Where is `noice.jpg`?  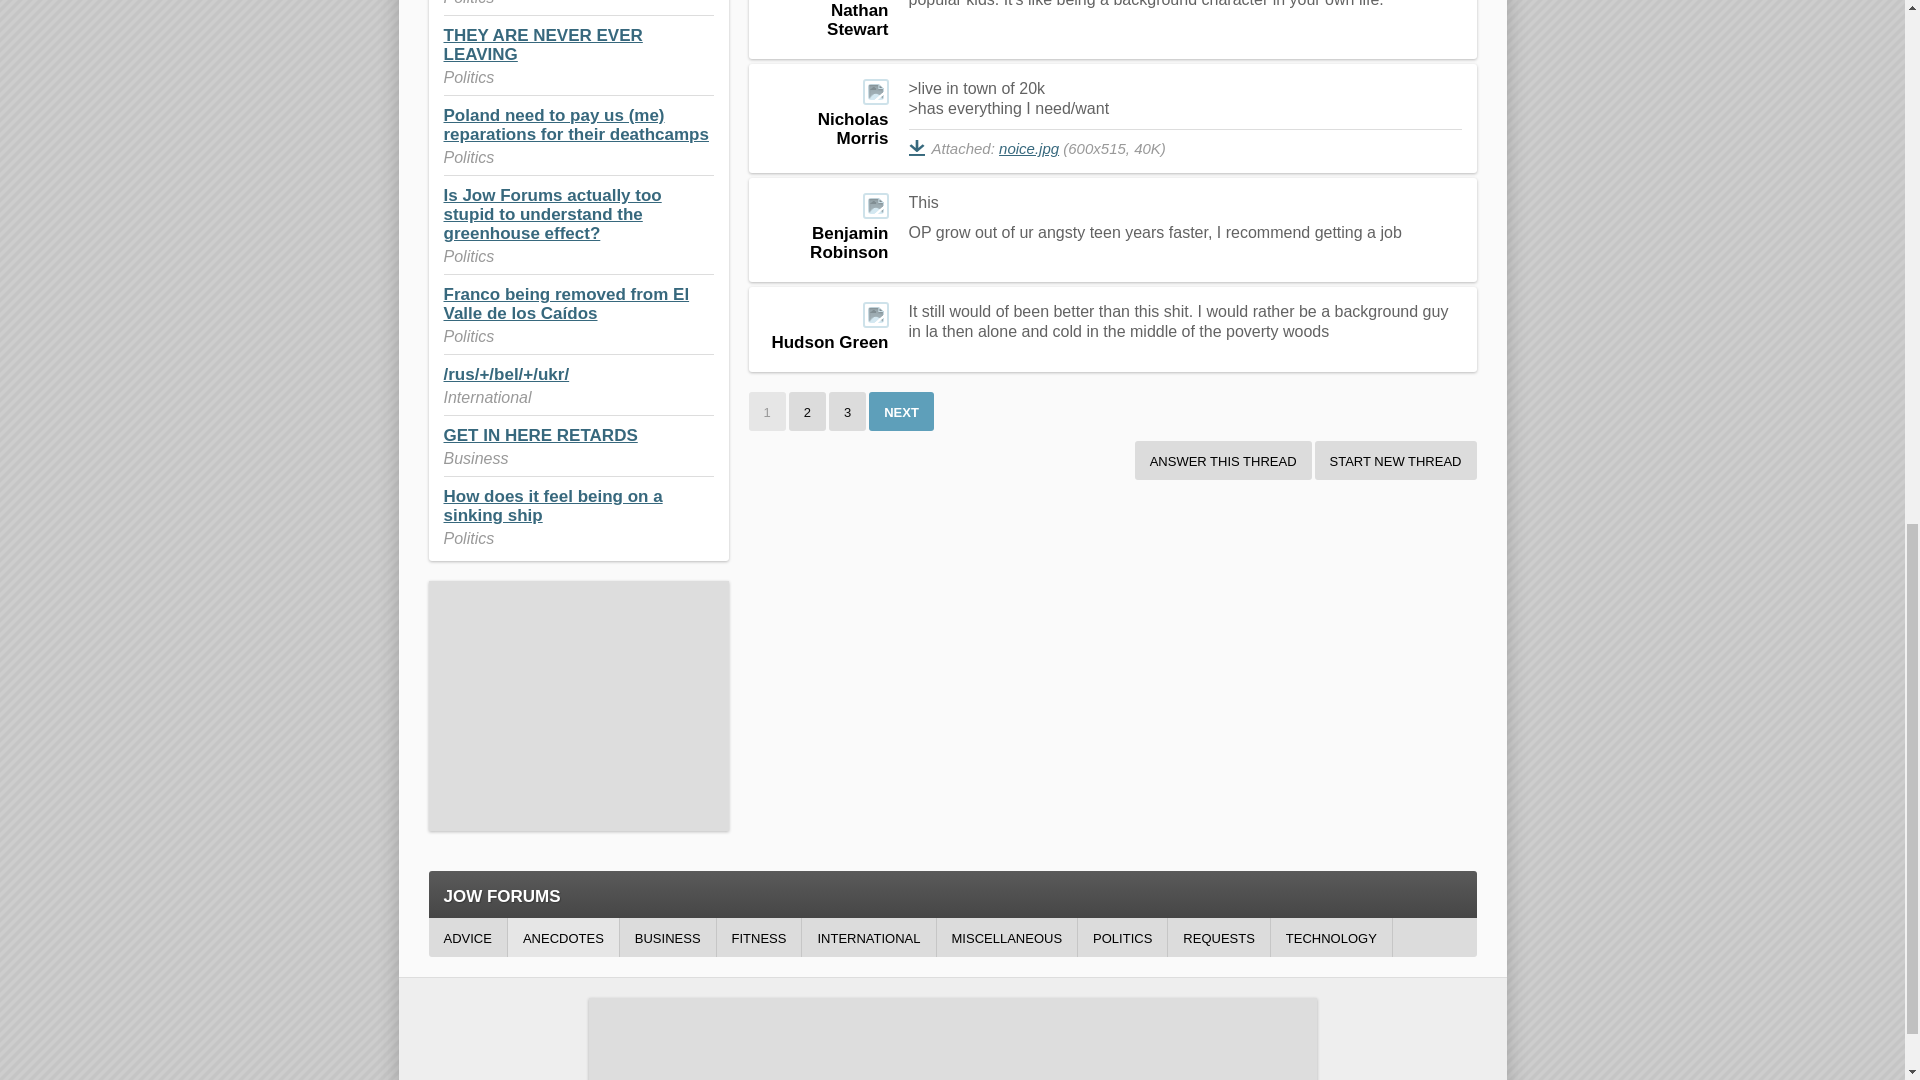 noice.jpg is located at coordinates (1028, 148).